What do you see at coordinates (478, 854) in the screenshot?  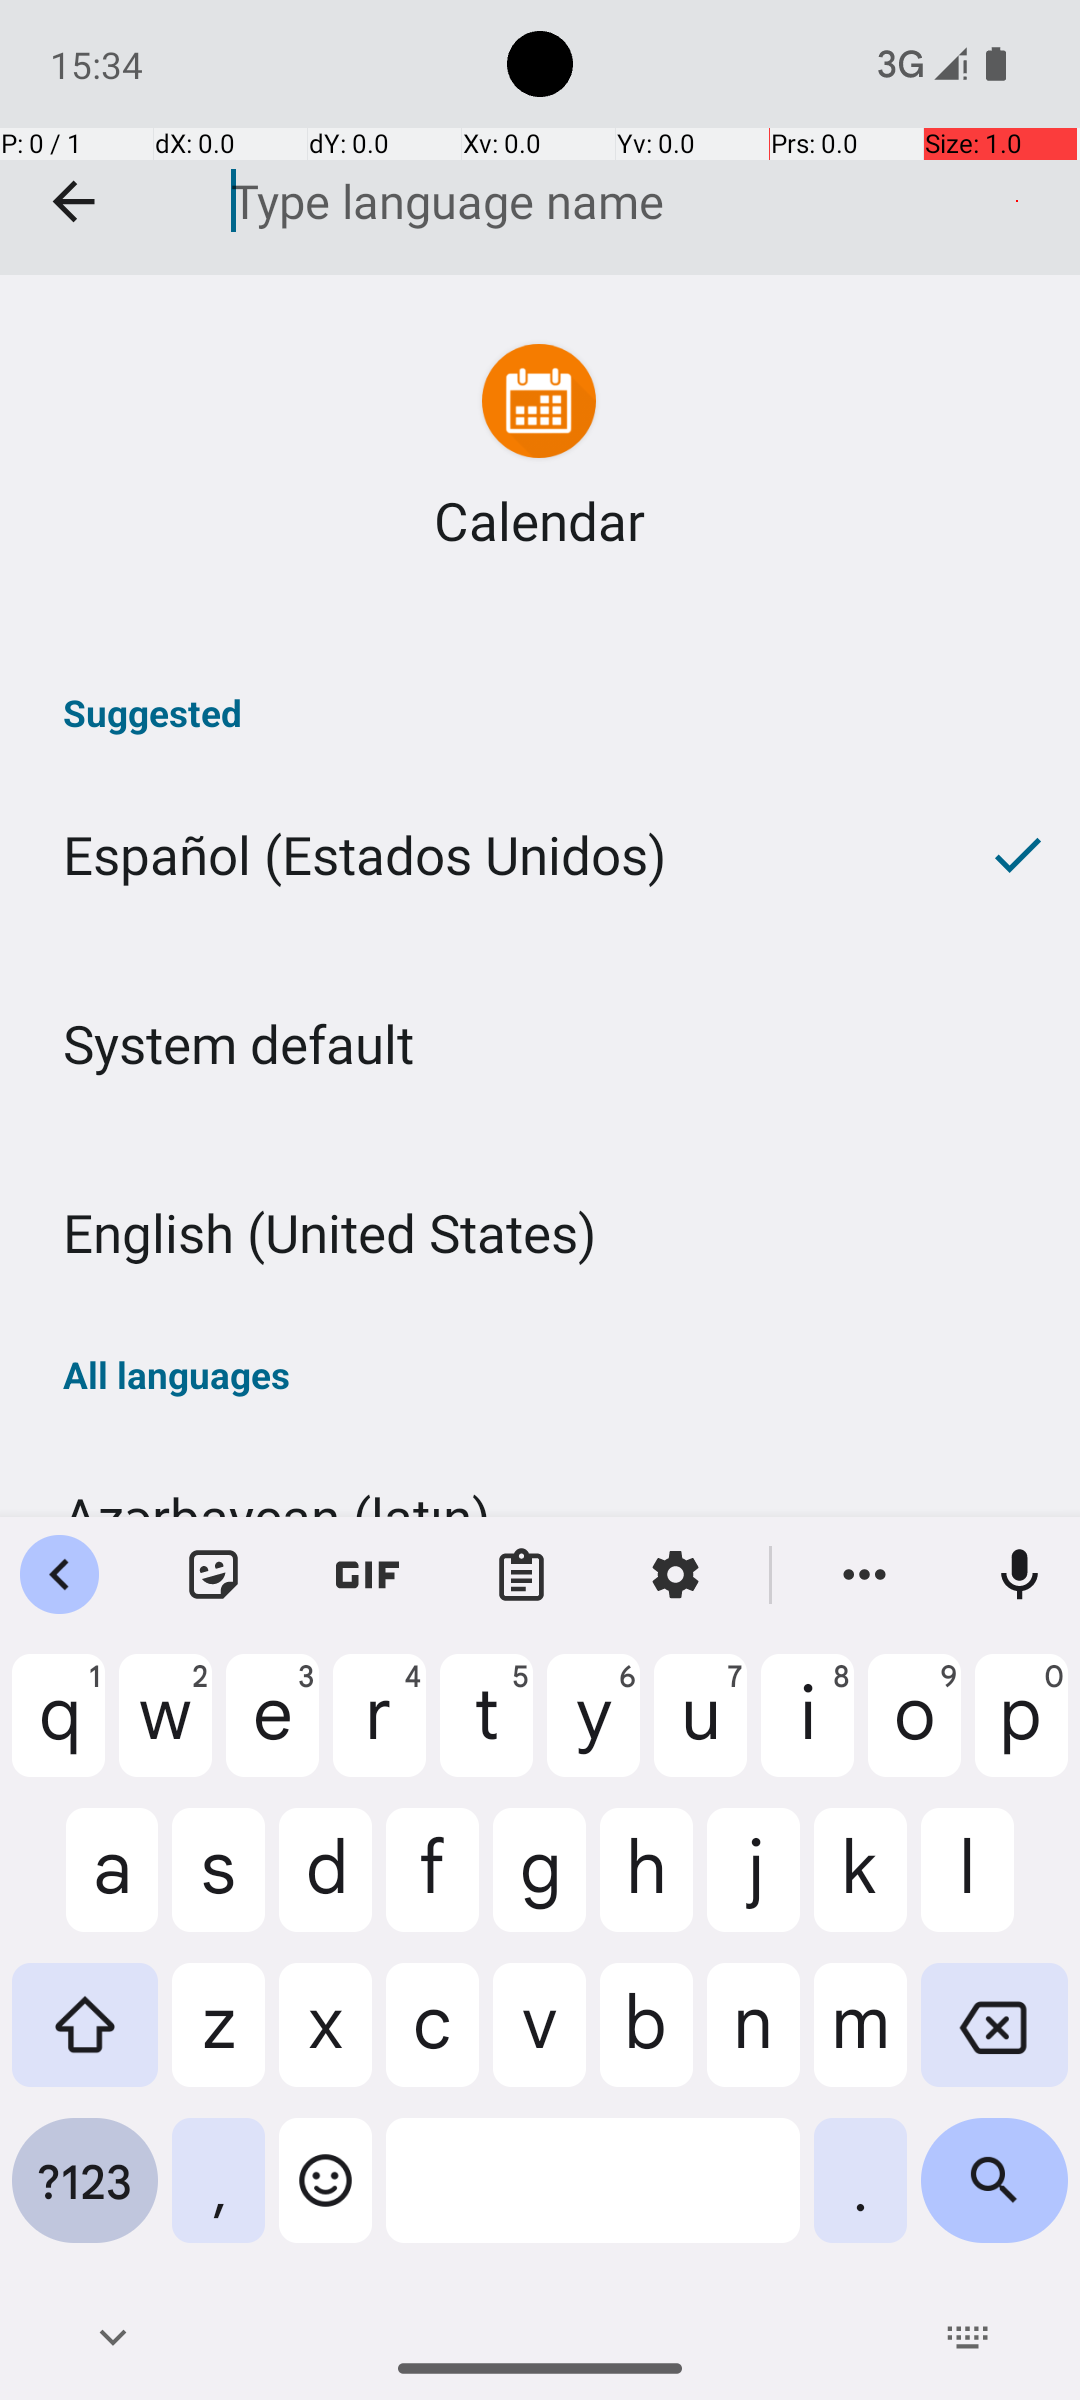 I see `Español (Estados Unidos)` at bounding box center [478, 854].